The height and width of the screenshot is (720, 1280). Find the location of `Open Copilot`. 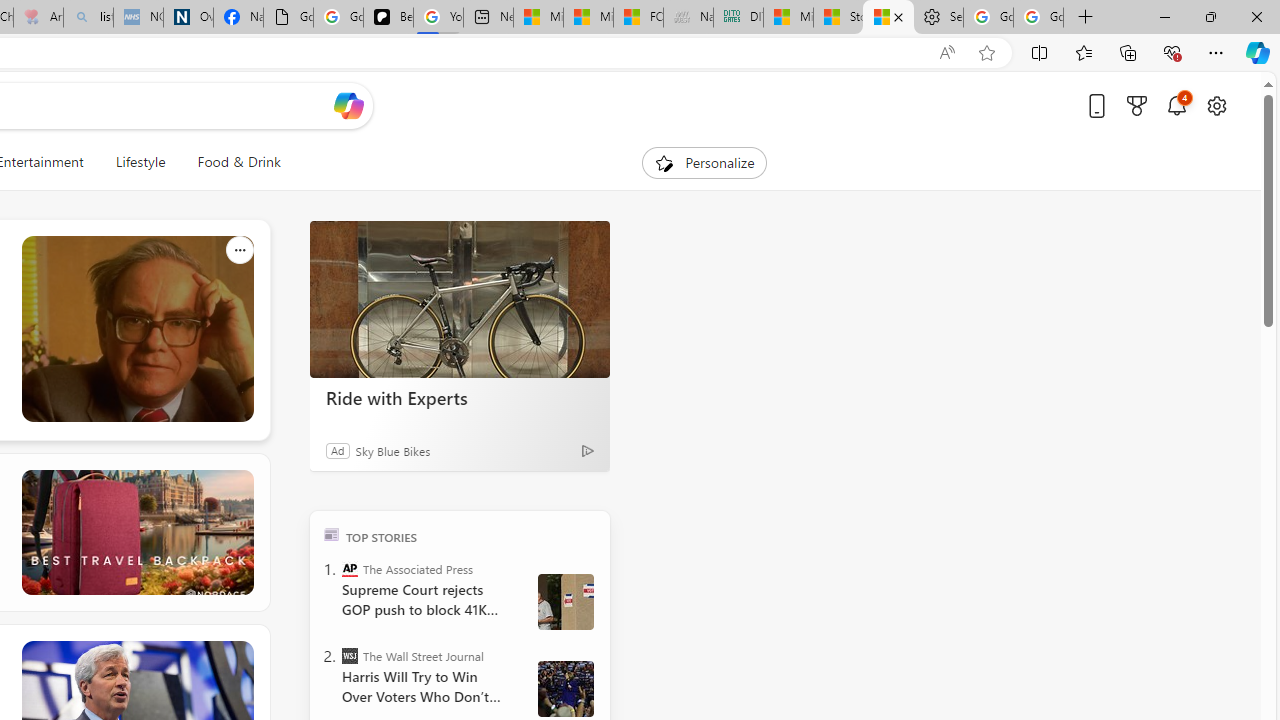

Open Copilot is located at coordinates (348, 106).